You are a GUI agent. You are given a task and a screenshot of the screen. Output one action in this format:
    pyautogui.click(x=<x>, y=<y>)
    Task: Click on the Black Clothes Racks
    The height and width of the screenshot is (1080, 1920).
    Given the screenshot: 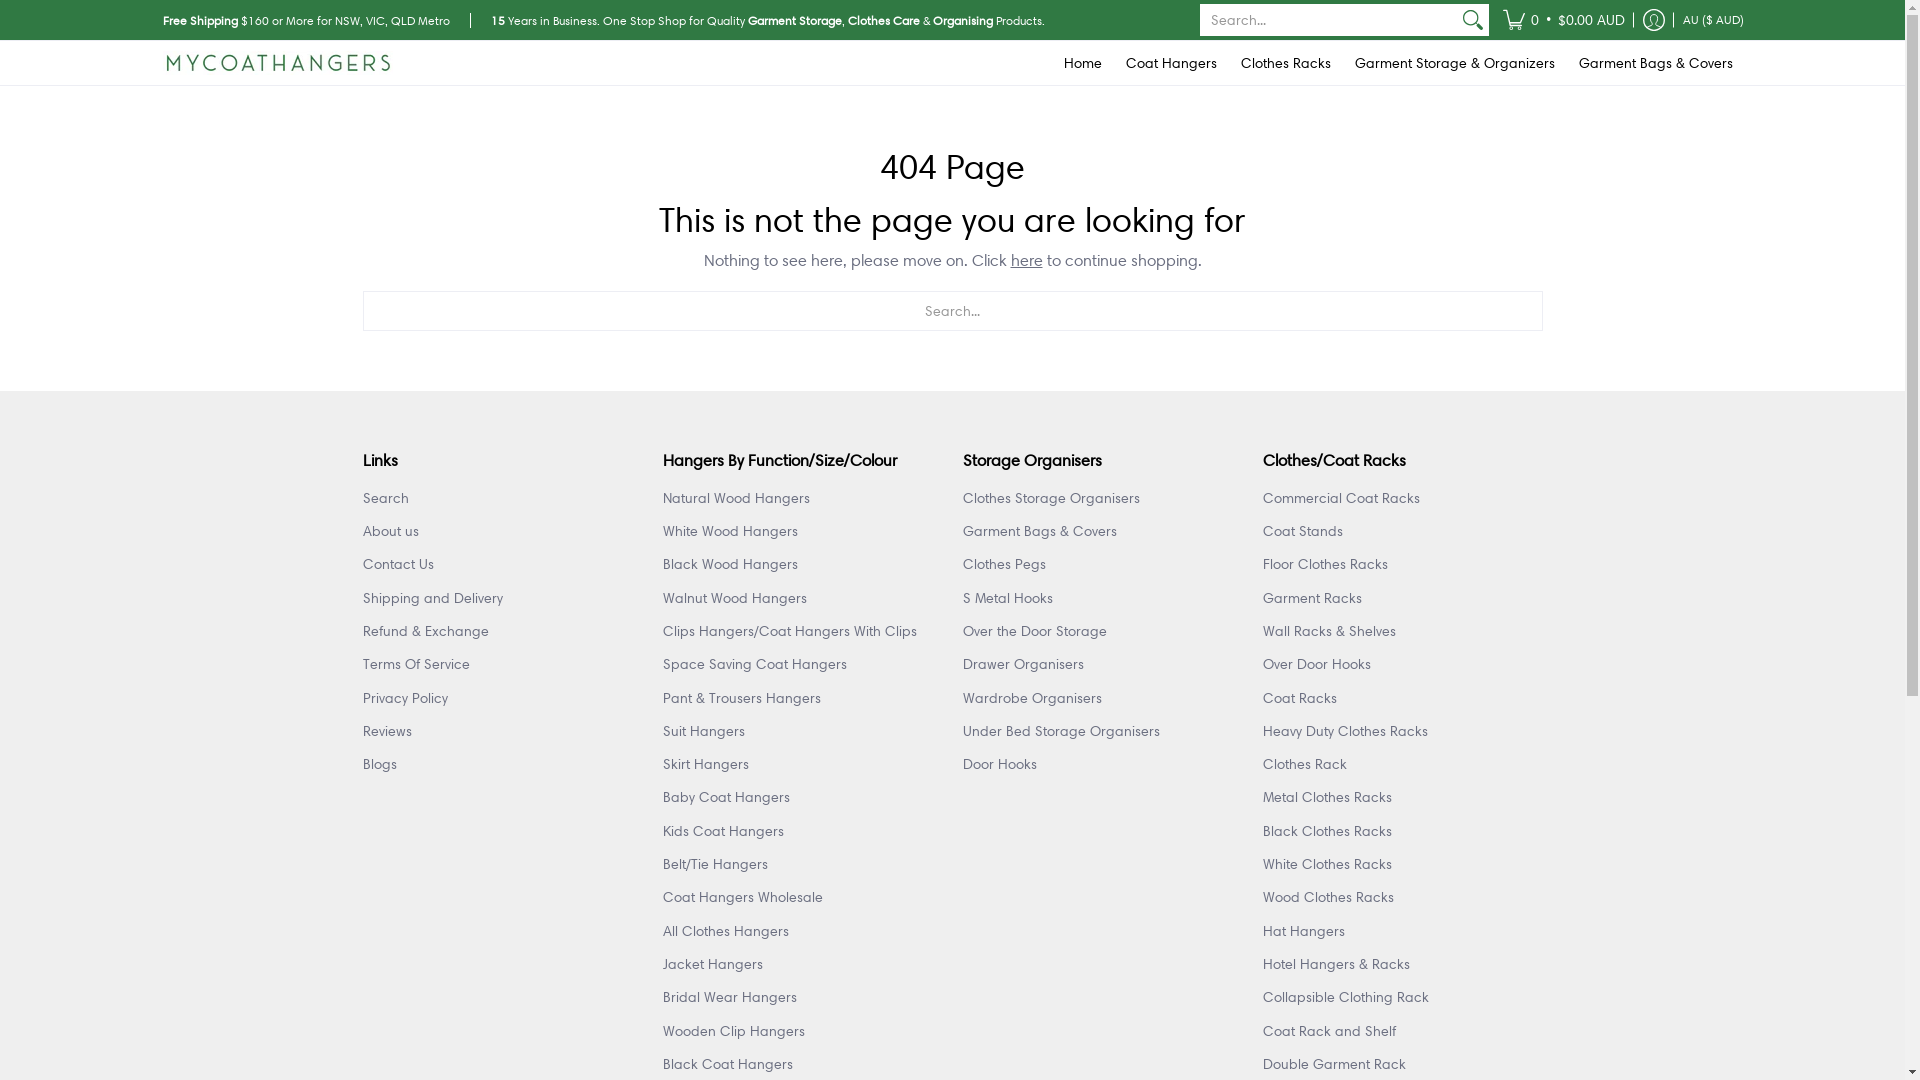 What is the action you would take?
    pyautogui.click(x=1326, y=831)
    